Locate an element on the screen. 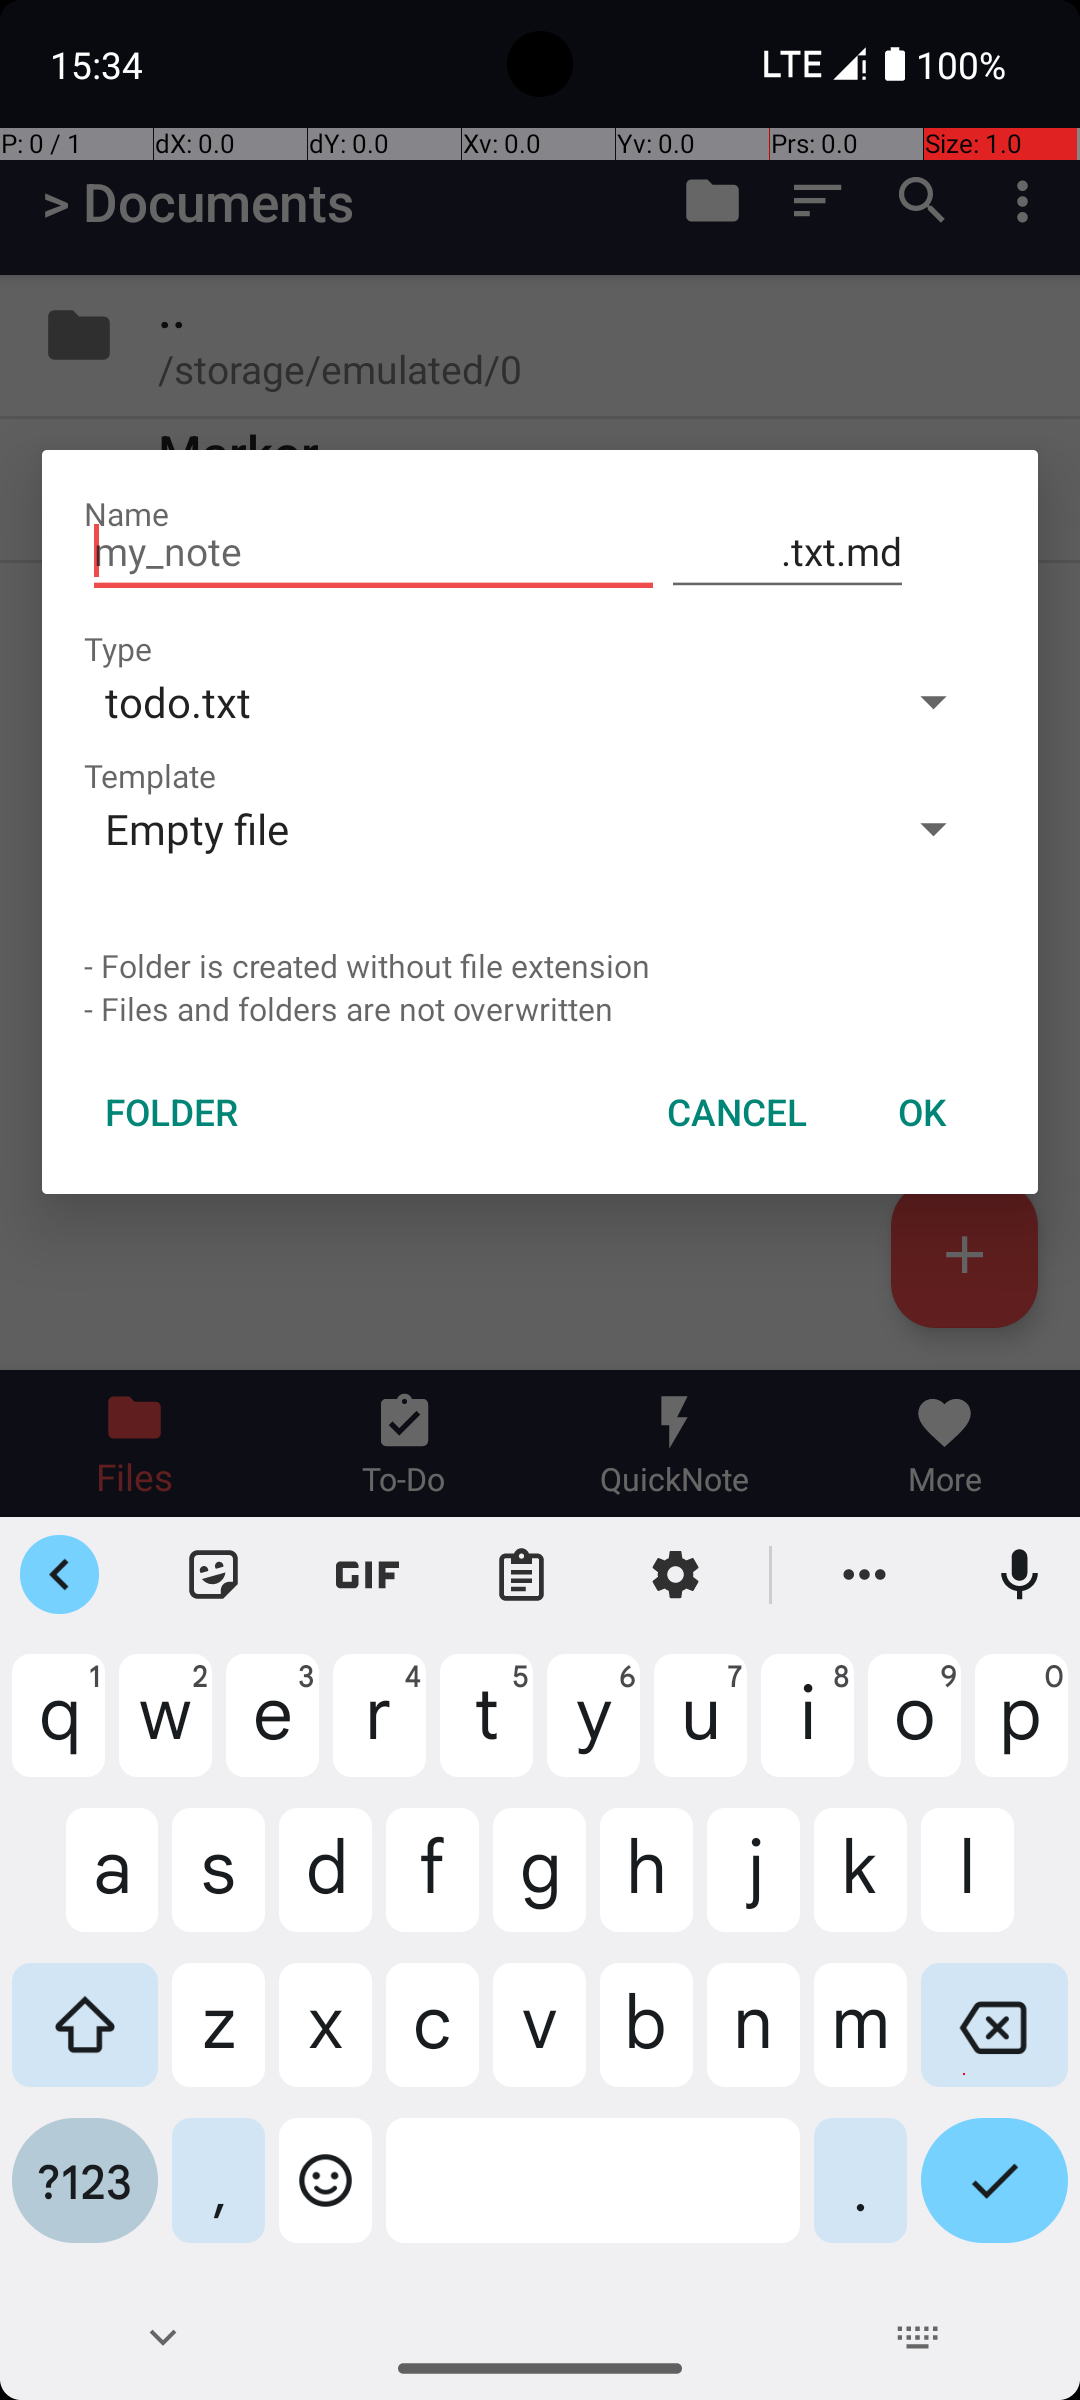 The width and height of the screenshot is (1080, 2400). .txt.md is located at coordinates (788, 552).